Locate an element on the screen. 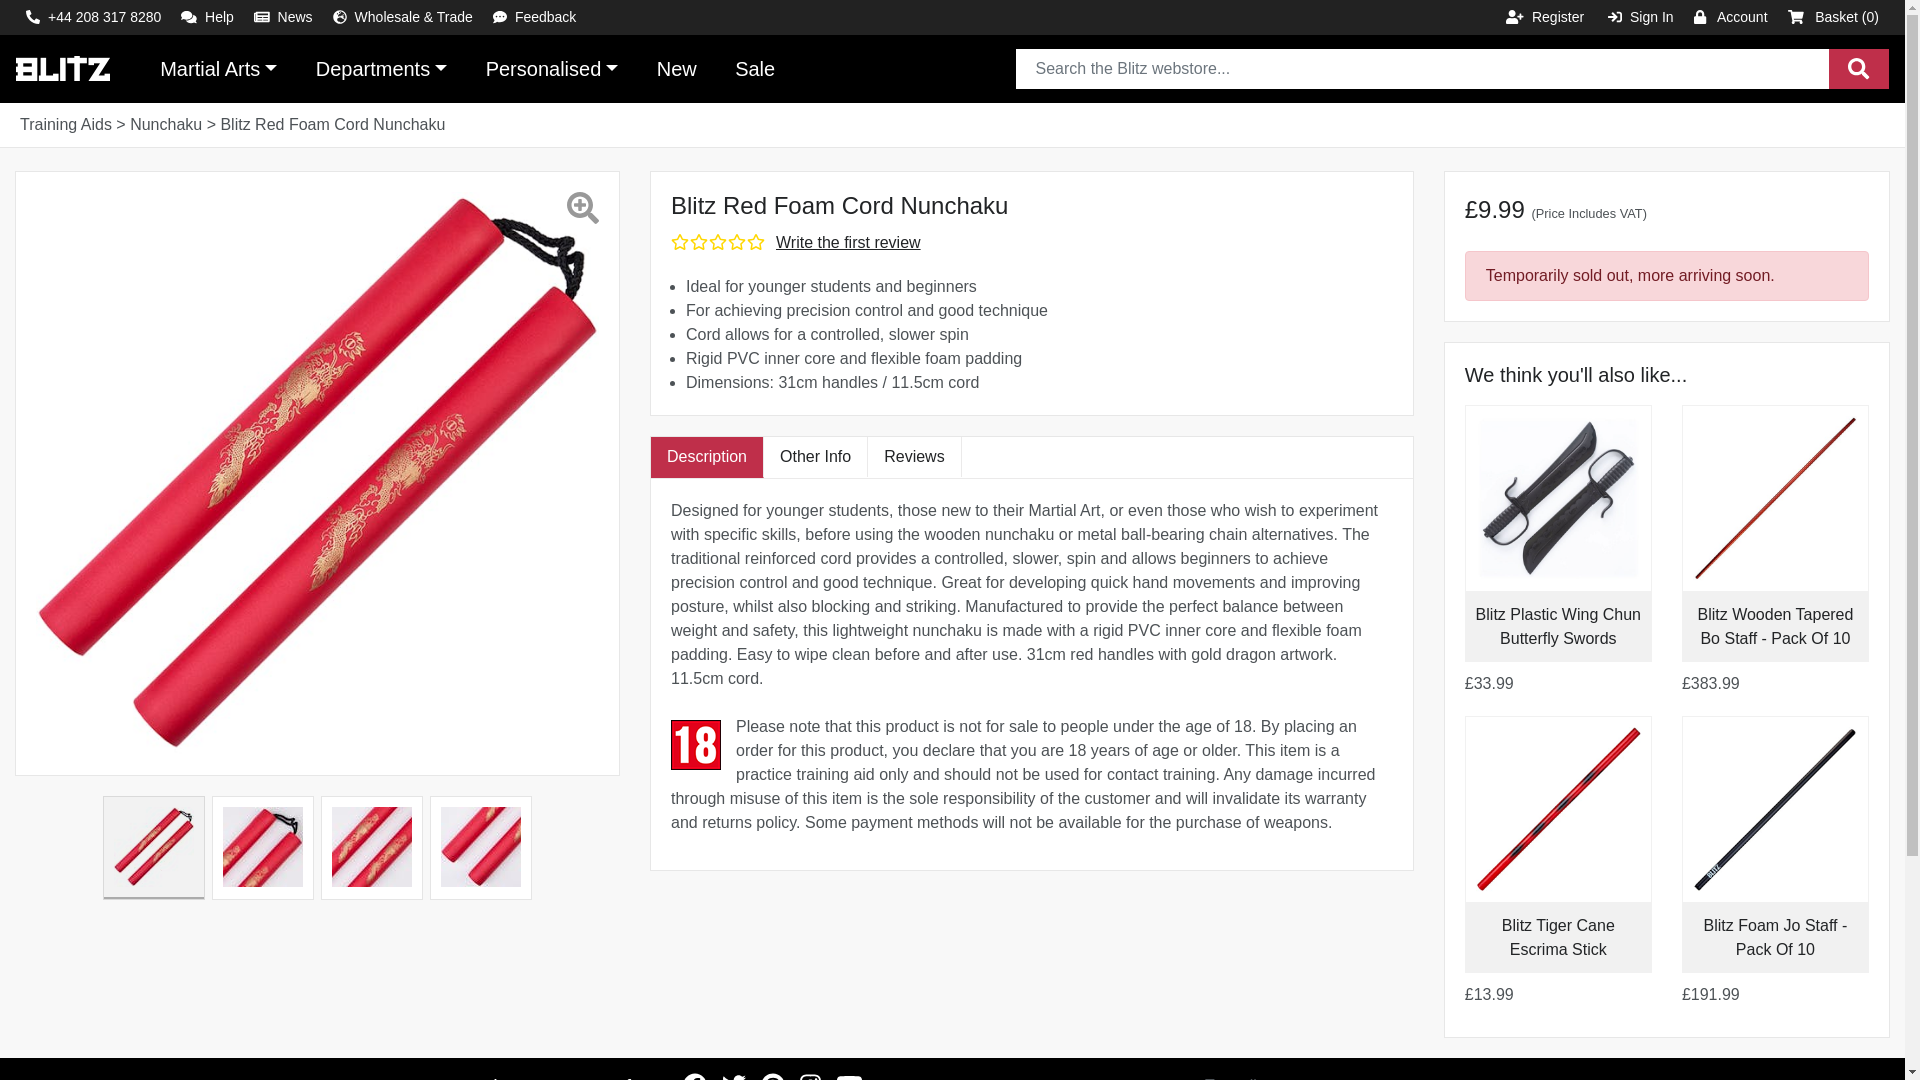 The width and height of the screenshot is (1920, 1080). Help is located at coordinates (206, 17).